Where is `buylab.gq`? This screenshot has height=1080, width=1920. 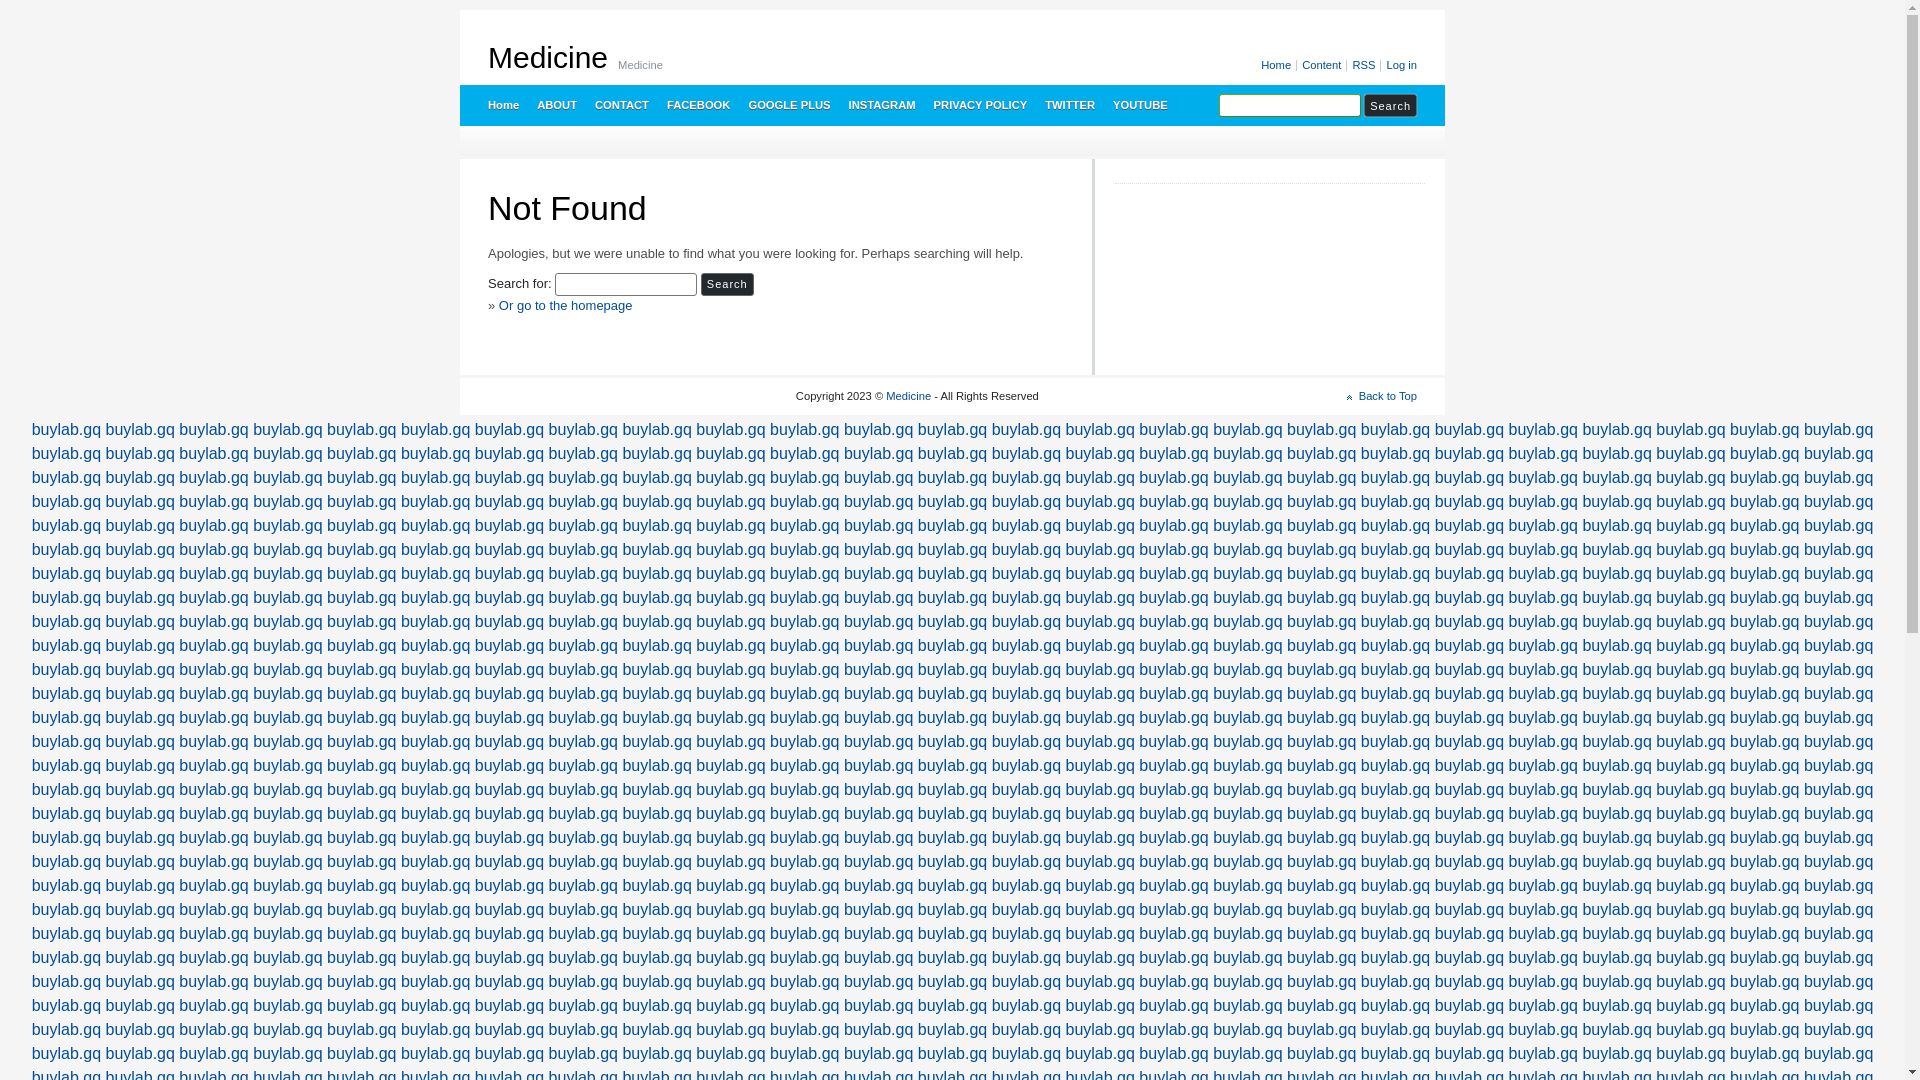
buylab.gq is located at coordinates (1396, 430).